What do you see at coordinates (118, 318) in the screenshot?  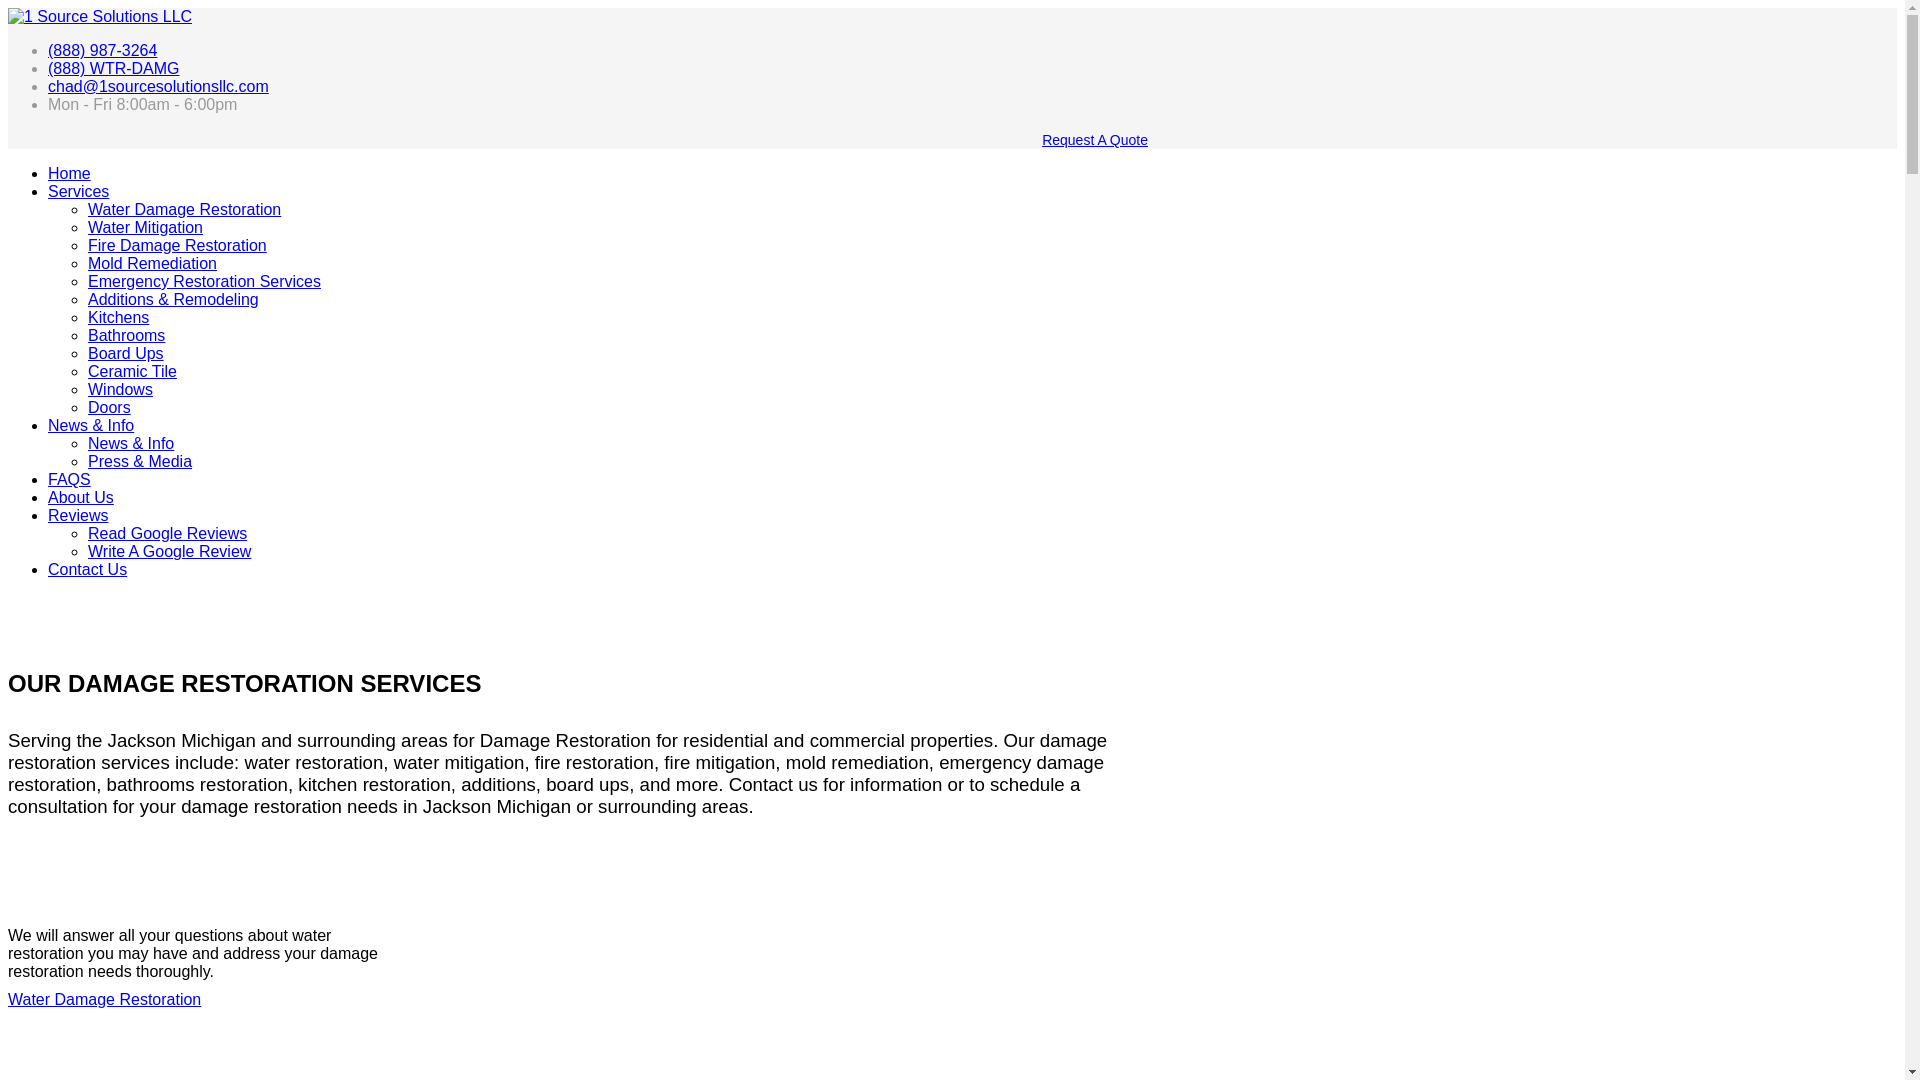 I see `Kitchens` at bounding box center [118, 318].